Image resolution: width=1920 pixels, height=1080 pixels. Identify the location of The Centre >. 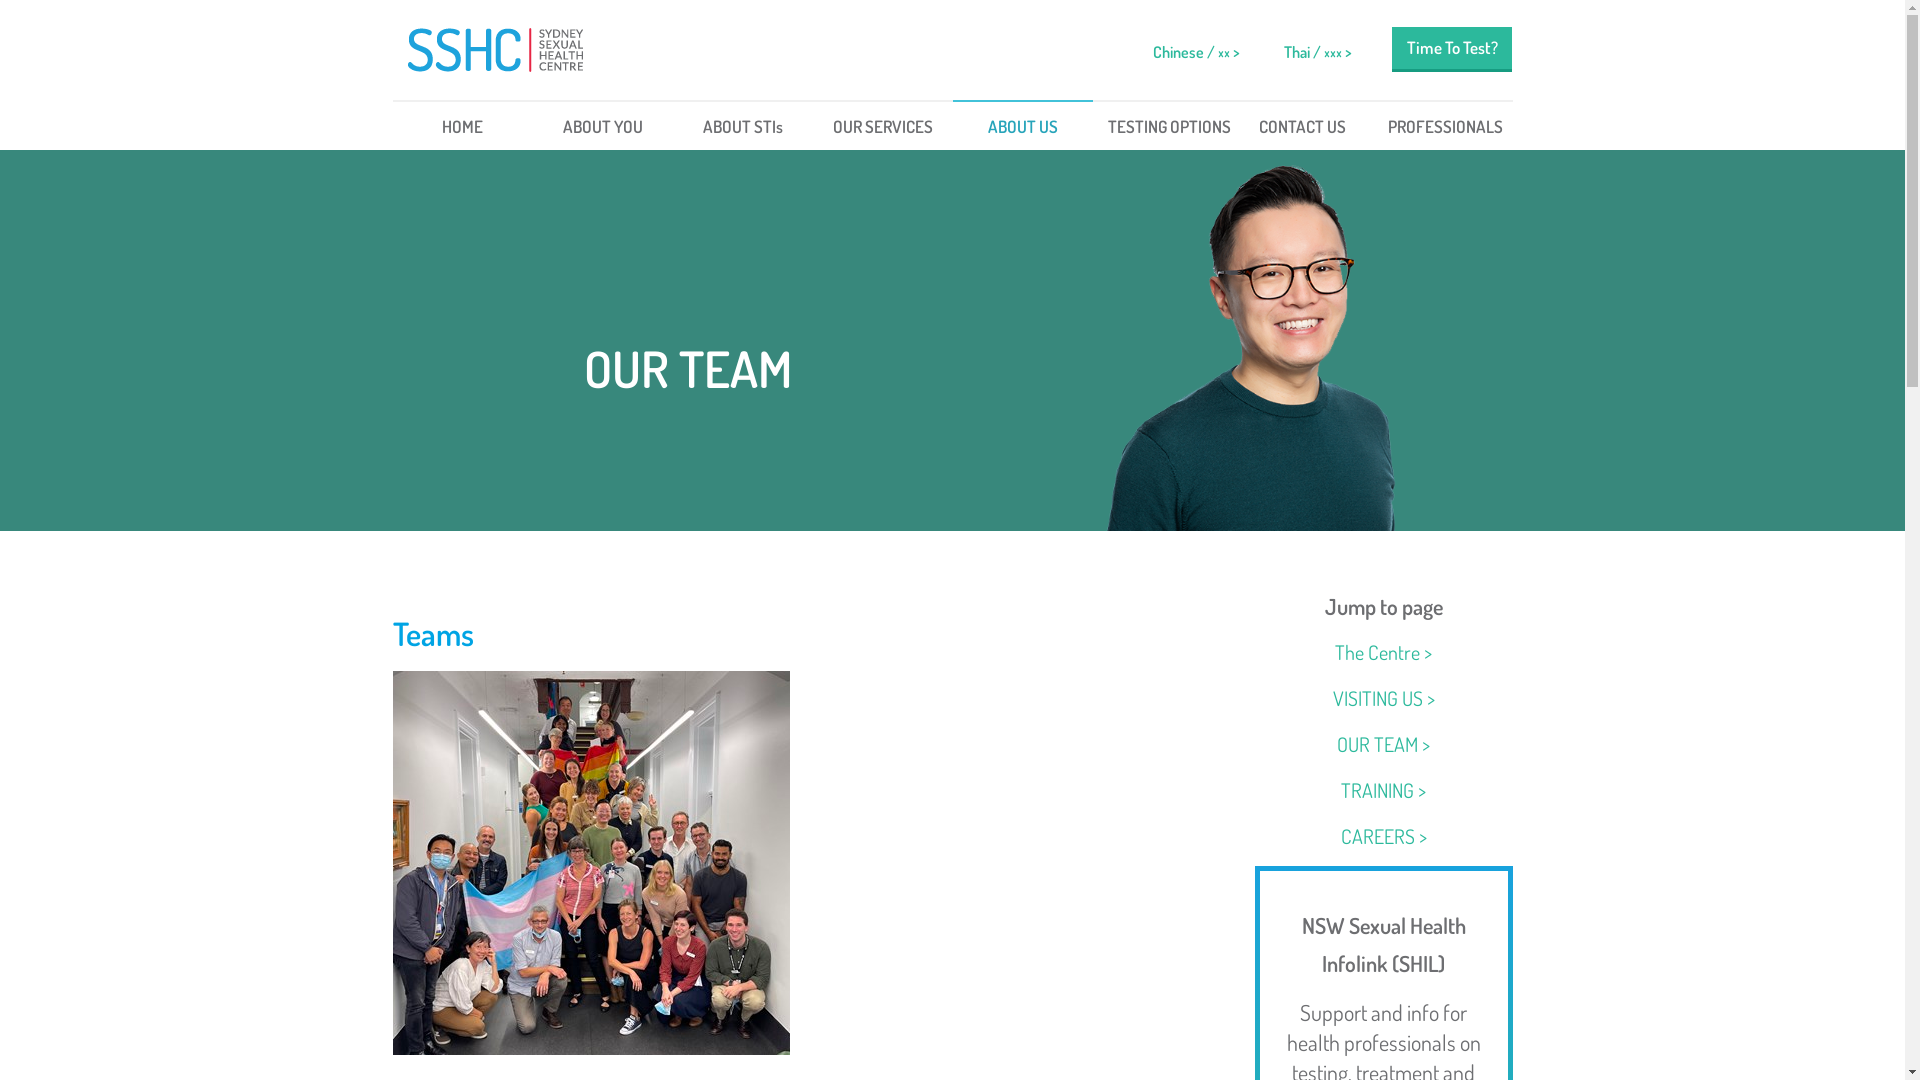
(1384, 652).